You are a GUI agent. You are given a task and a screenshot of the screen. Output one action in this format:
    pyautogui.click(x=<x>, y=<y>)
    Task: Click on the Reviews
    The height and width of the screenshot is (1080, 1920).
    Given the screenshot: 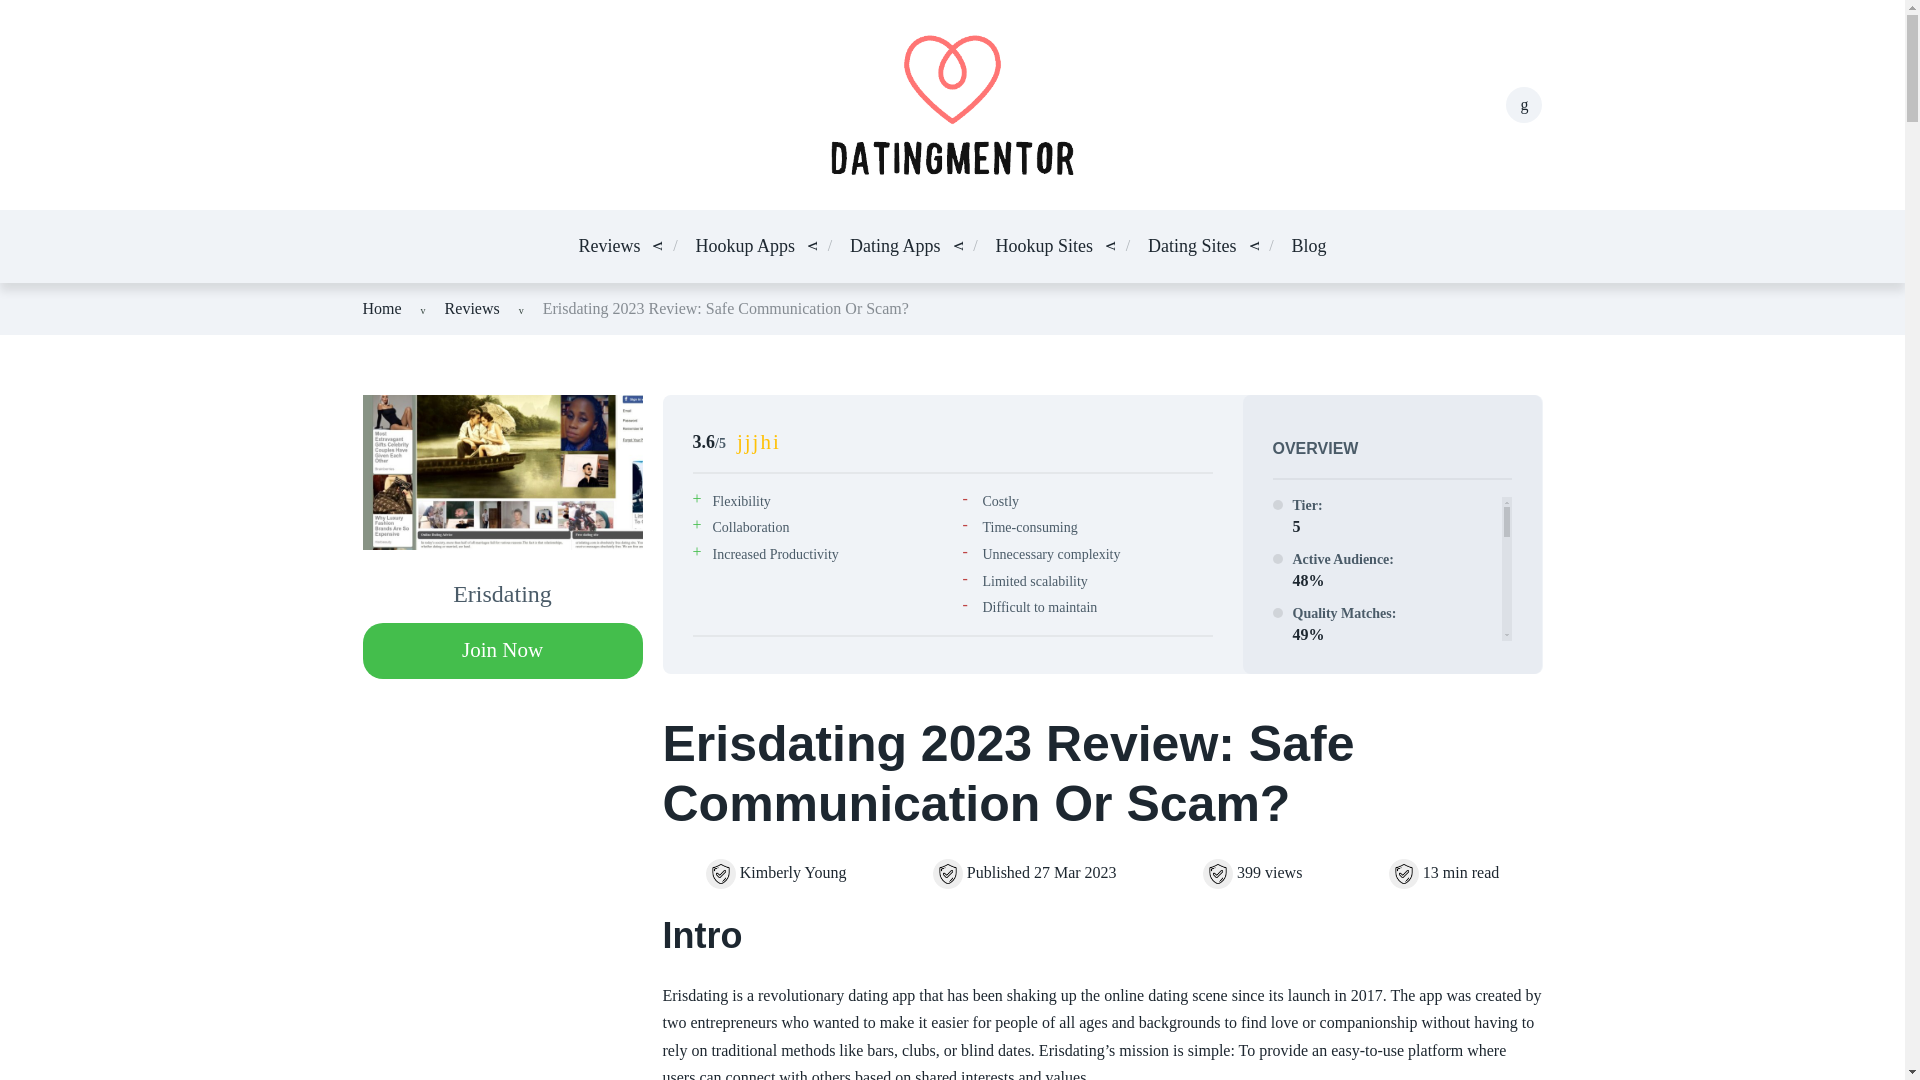 What is the action you would take?
    pyautogui.click(x=472, y=308)
    